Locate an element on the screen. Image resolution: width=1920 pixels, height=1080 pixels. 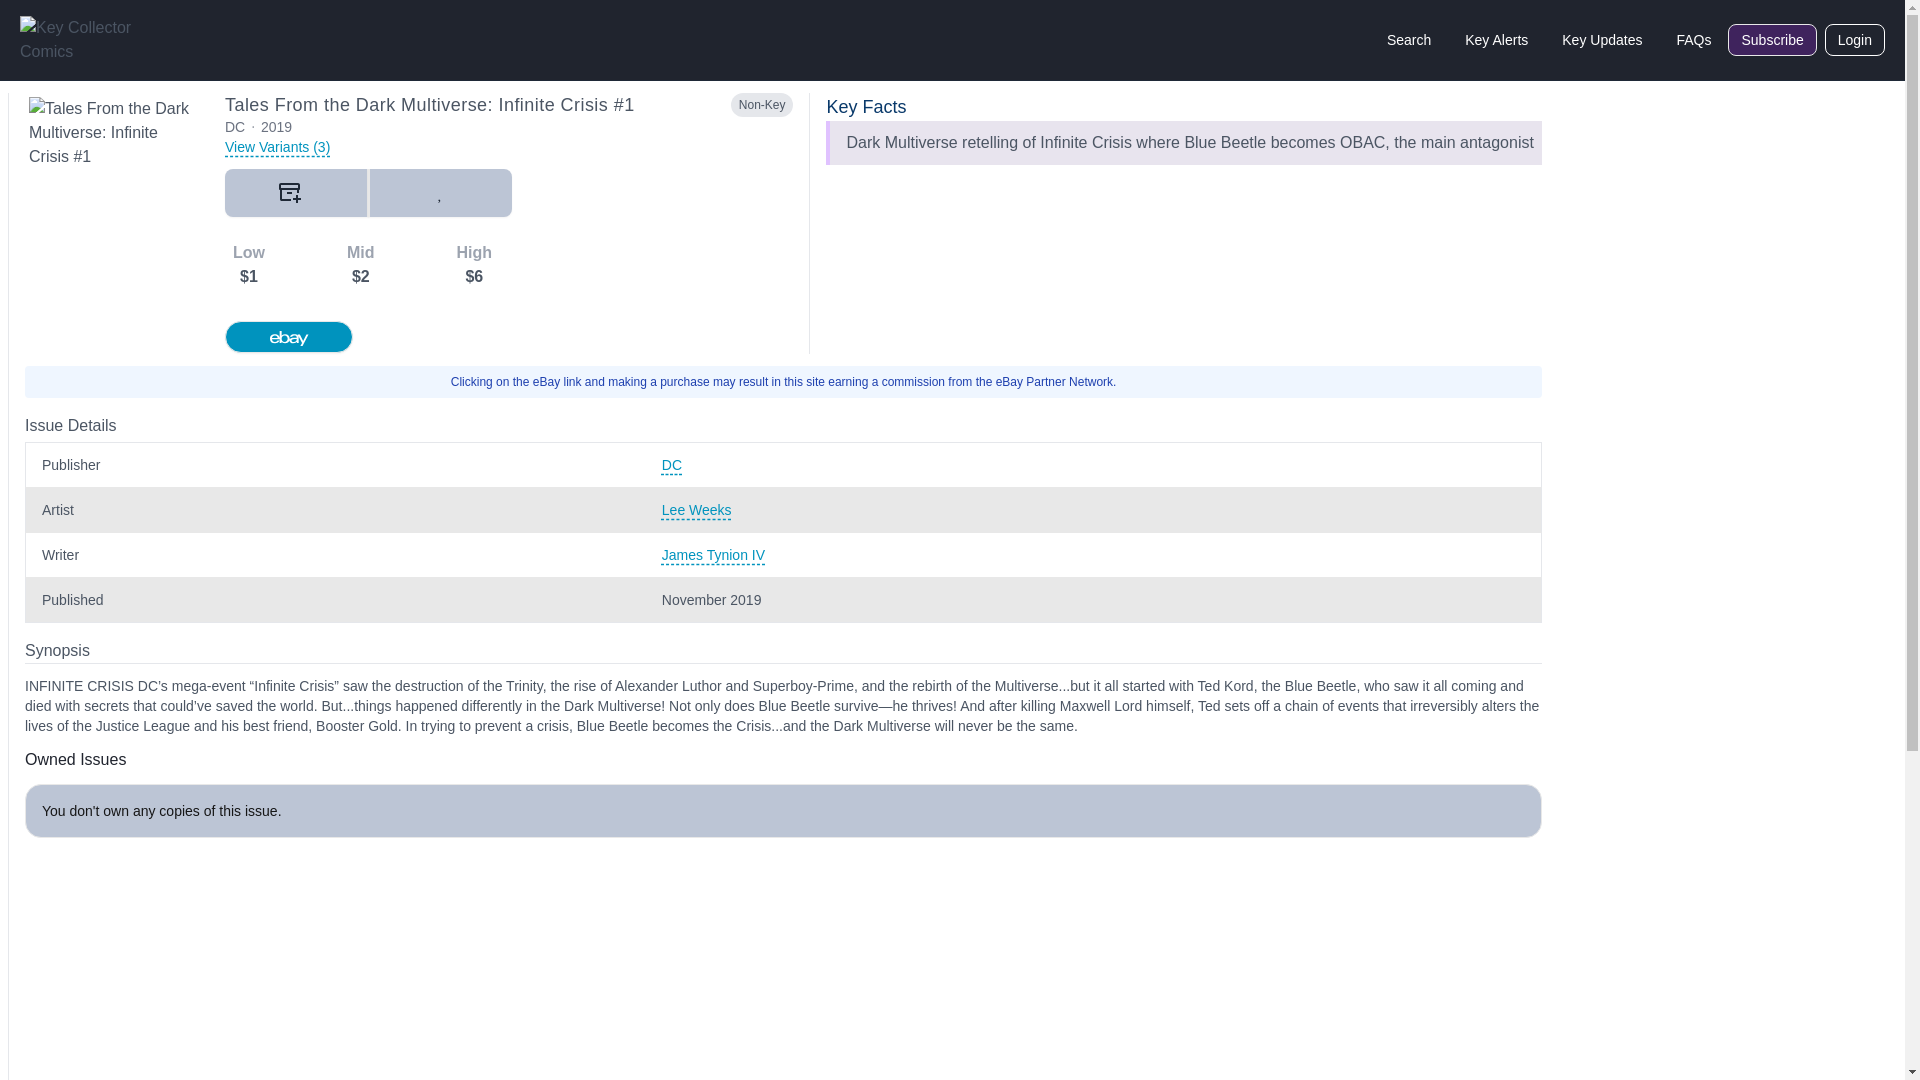
Key Updates is located at coordinates (1602, 40).